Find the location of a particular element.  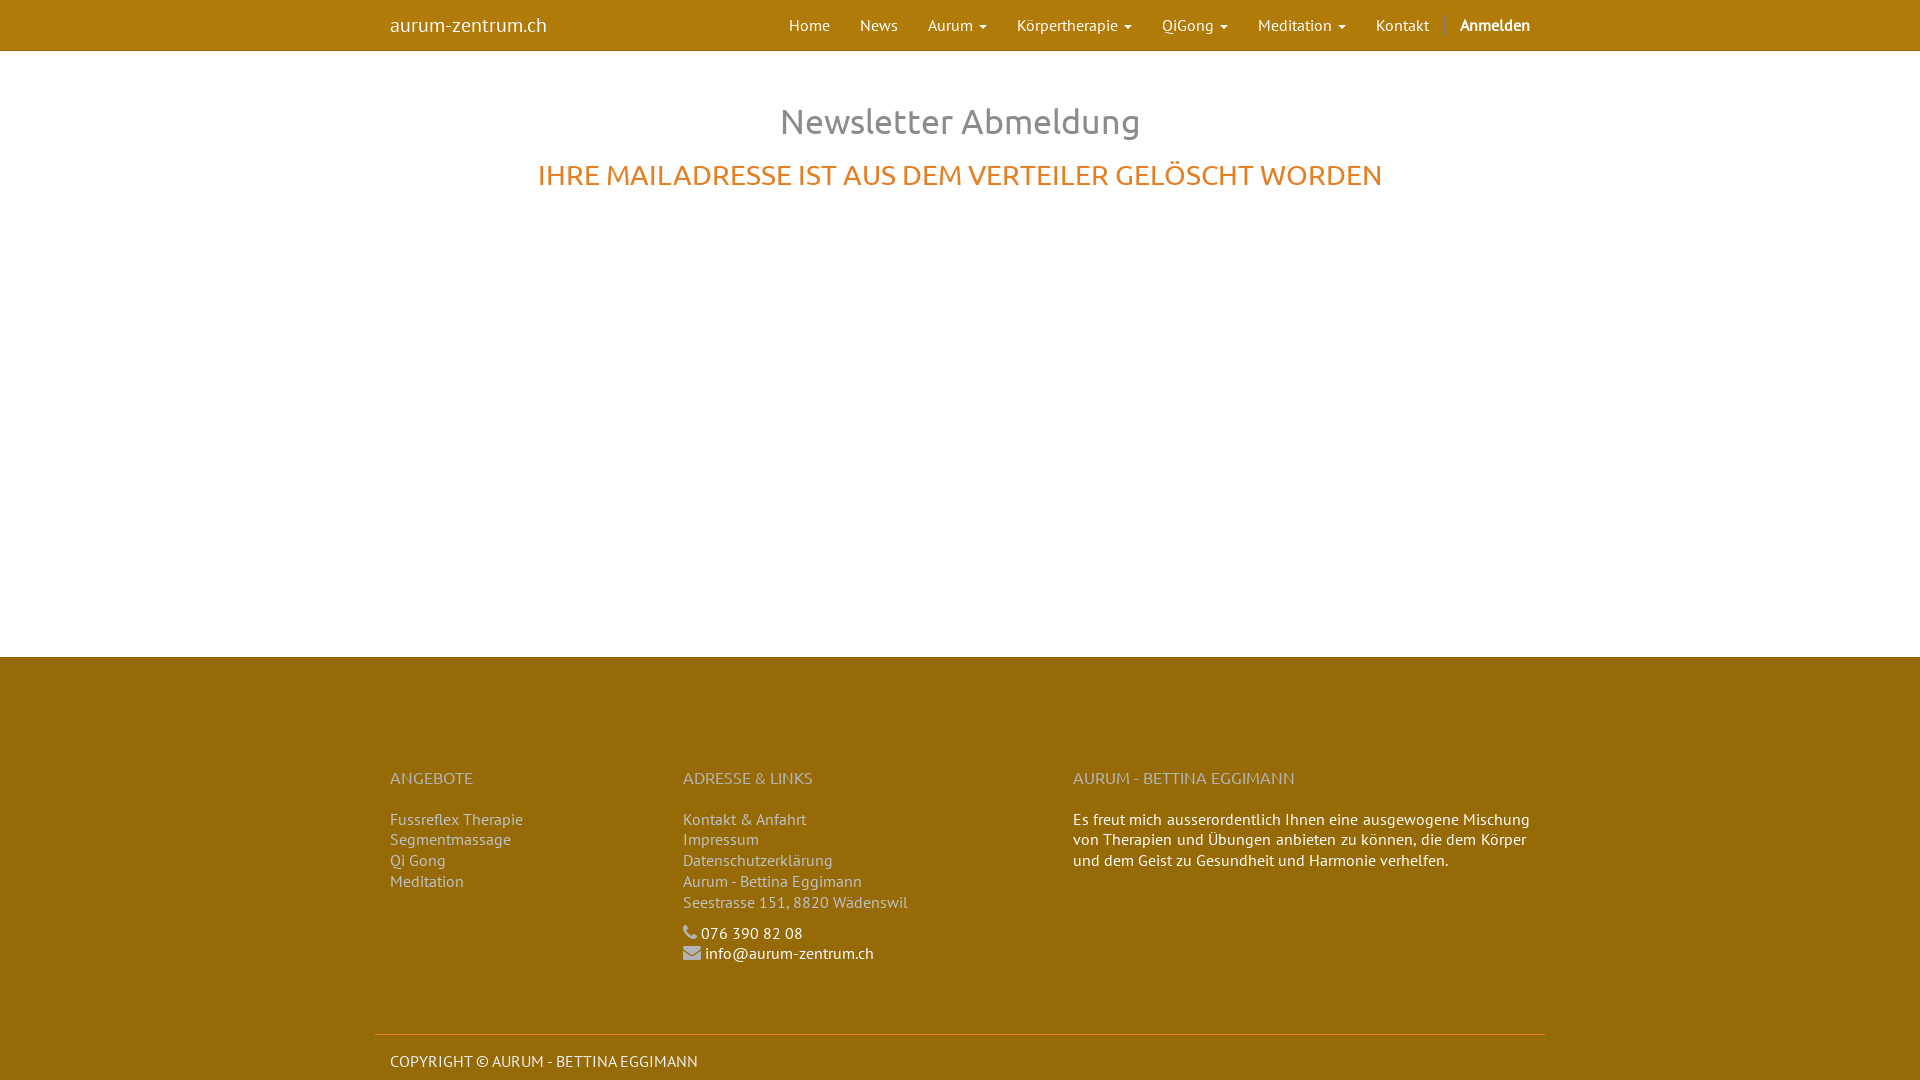

Aurum - Bettina Eggimann is located at coordinates (772, 881).